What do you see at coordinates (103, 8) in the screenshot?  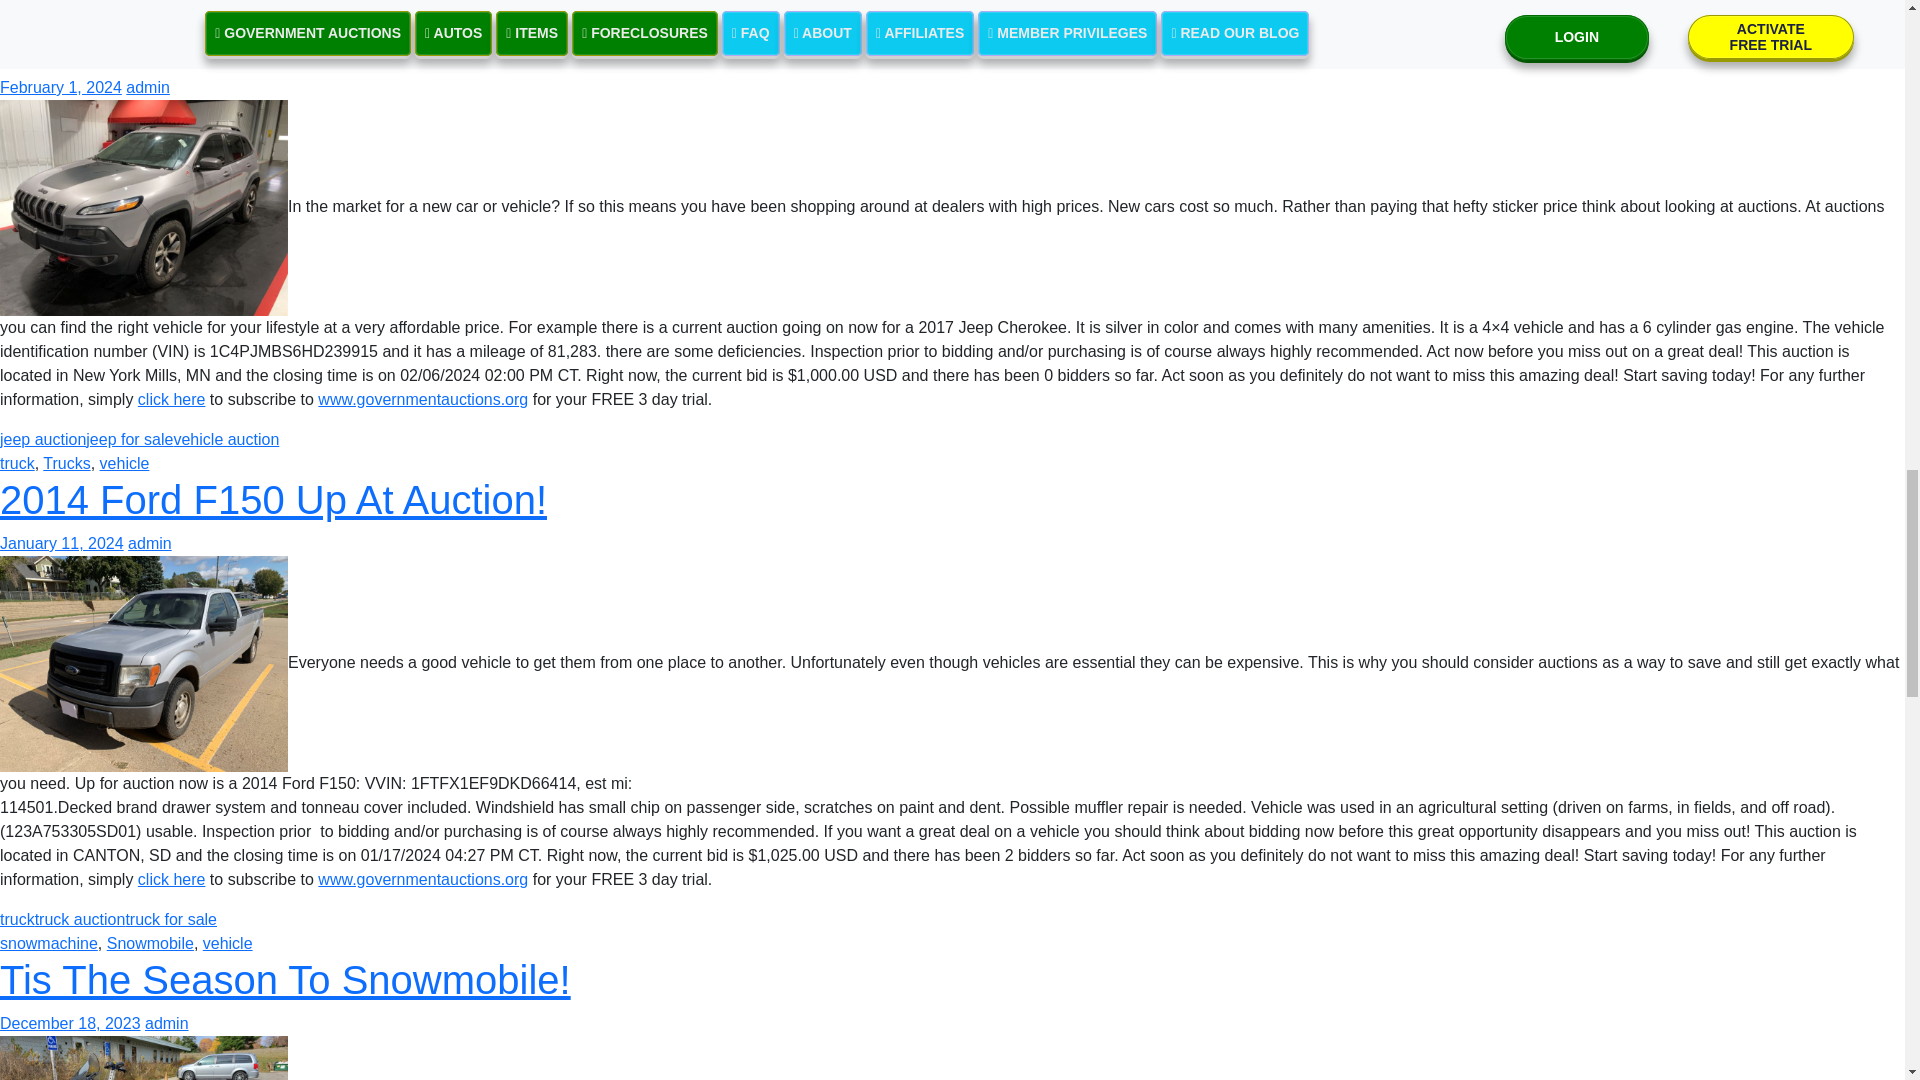 I see `View all posts in vehicle` at bounding box center [103, 8].